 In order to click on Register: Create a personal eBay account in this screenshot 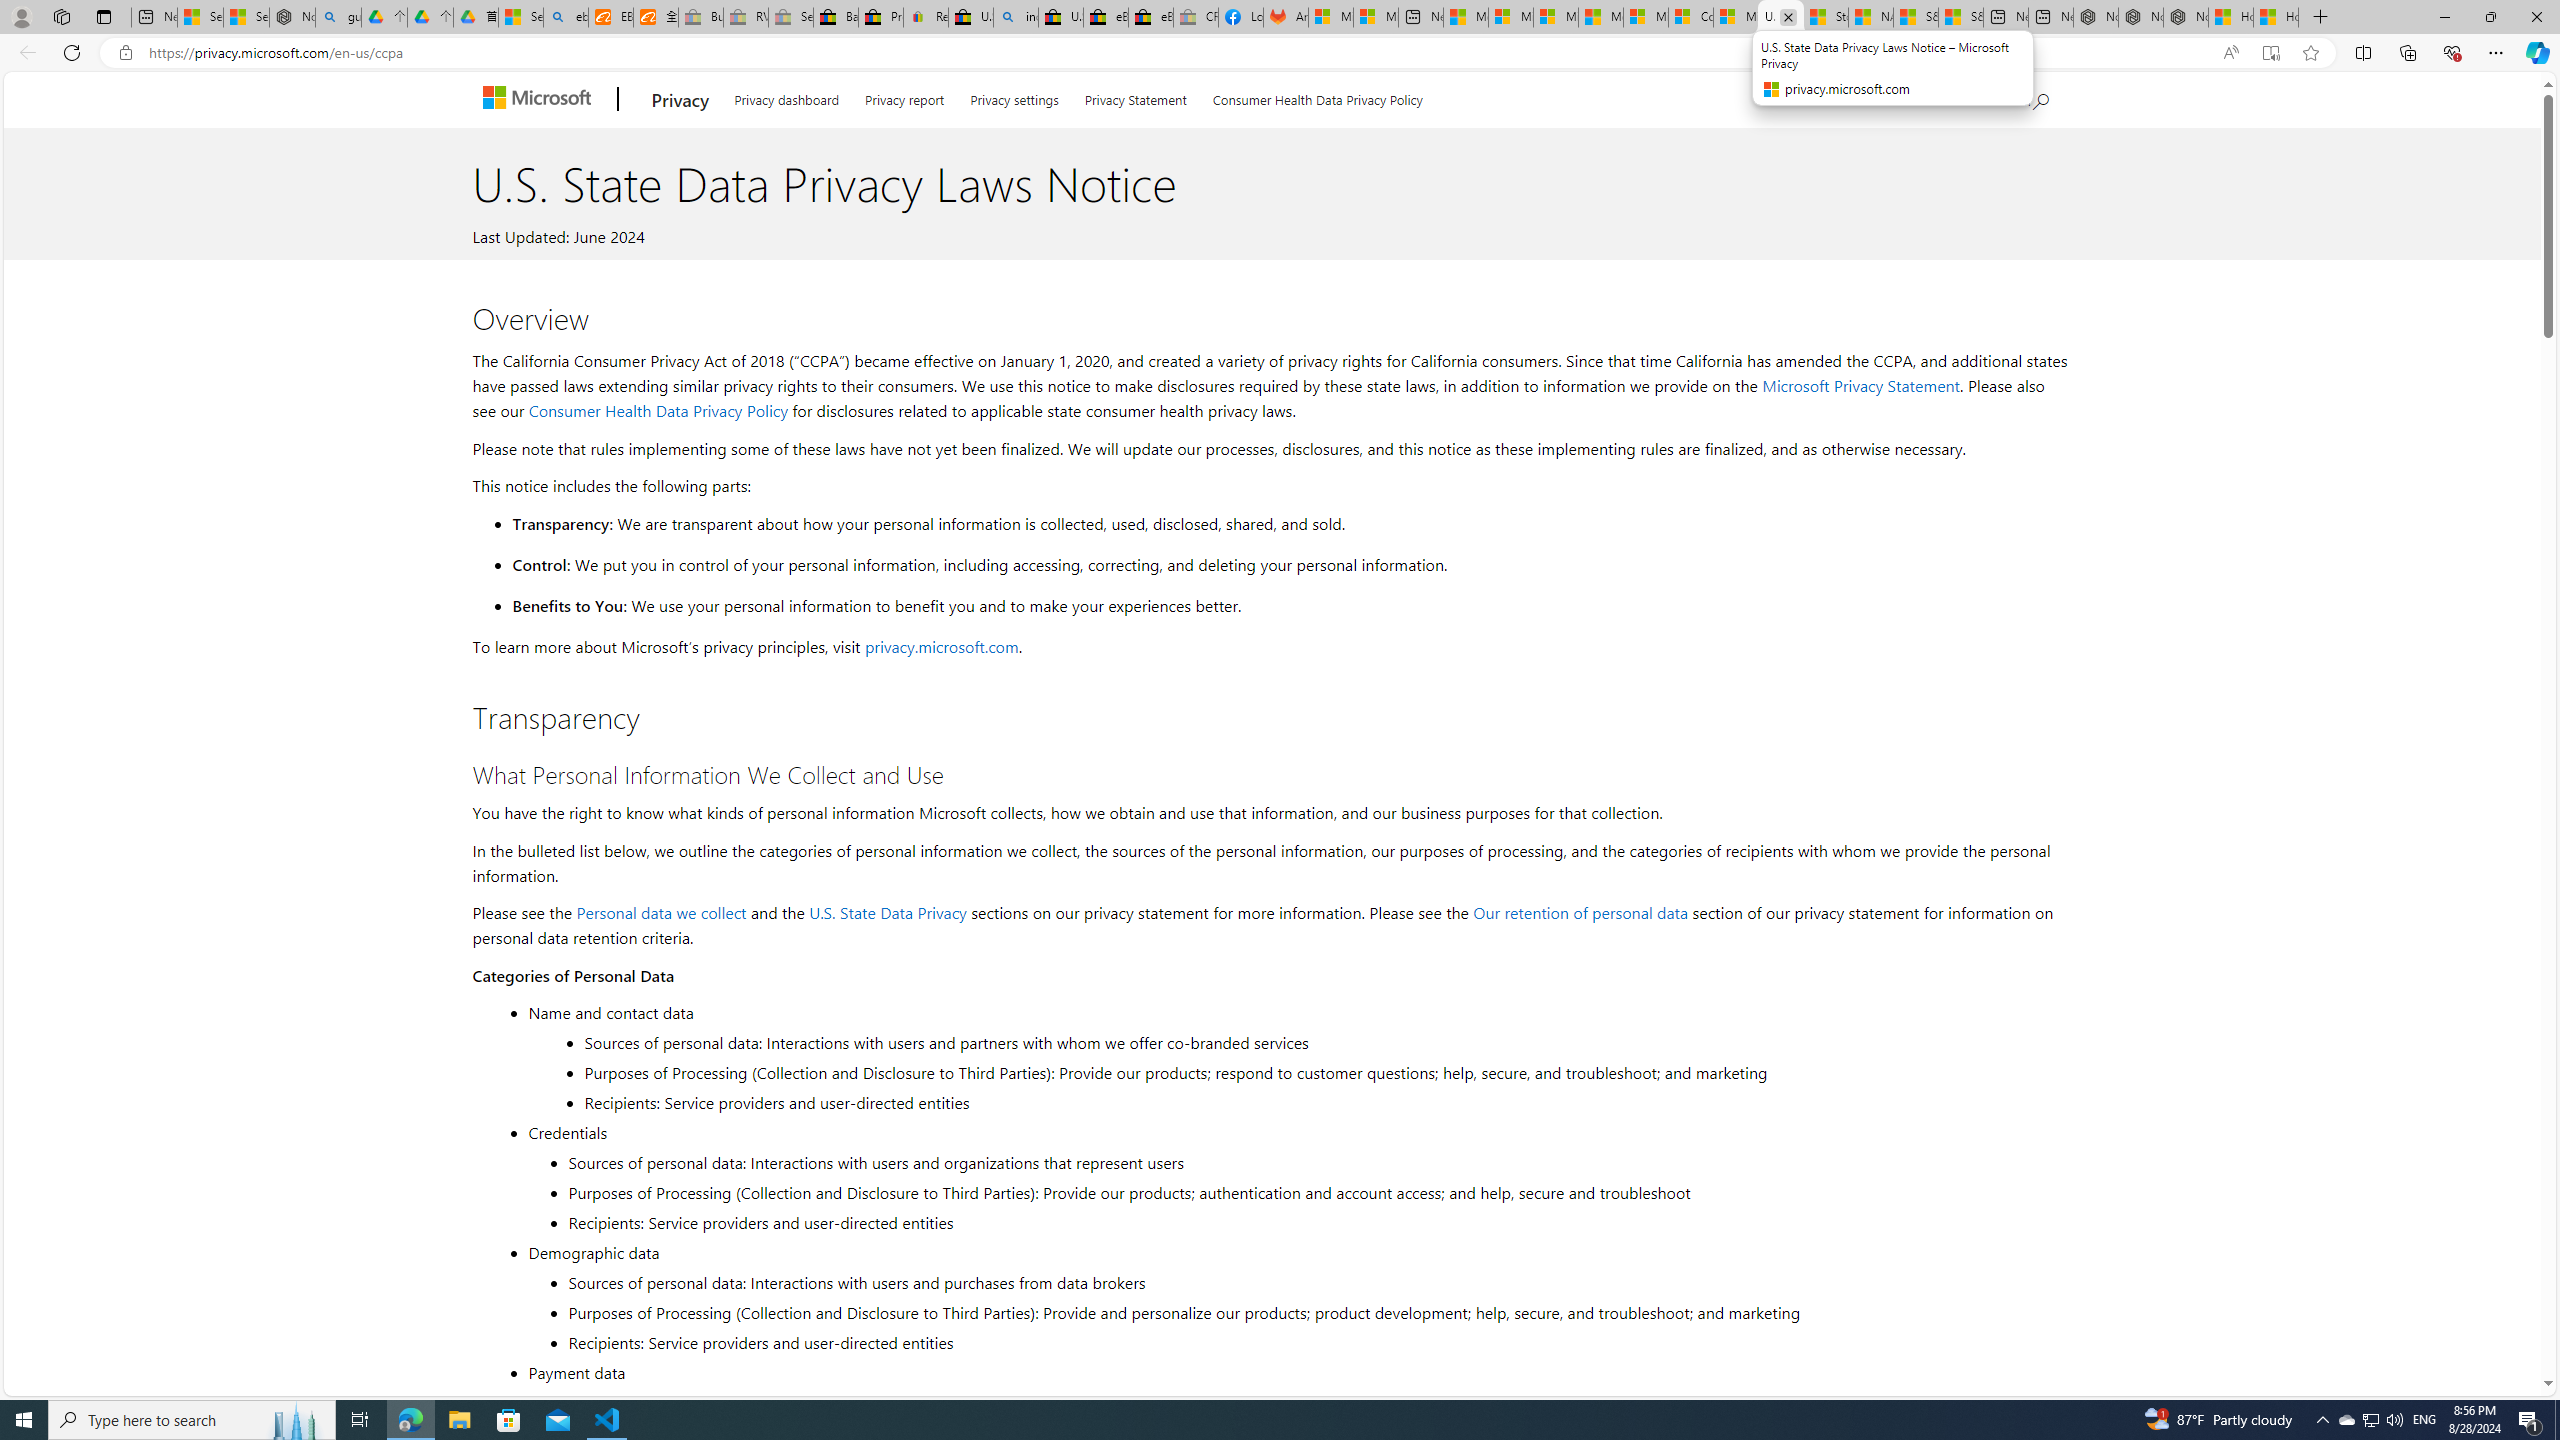, I will do `click(926, 17)`.